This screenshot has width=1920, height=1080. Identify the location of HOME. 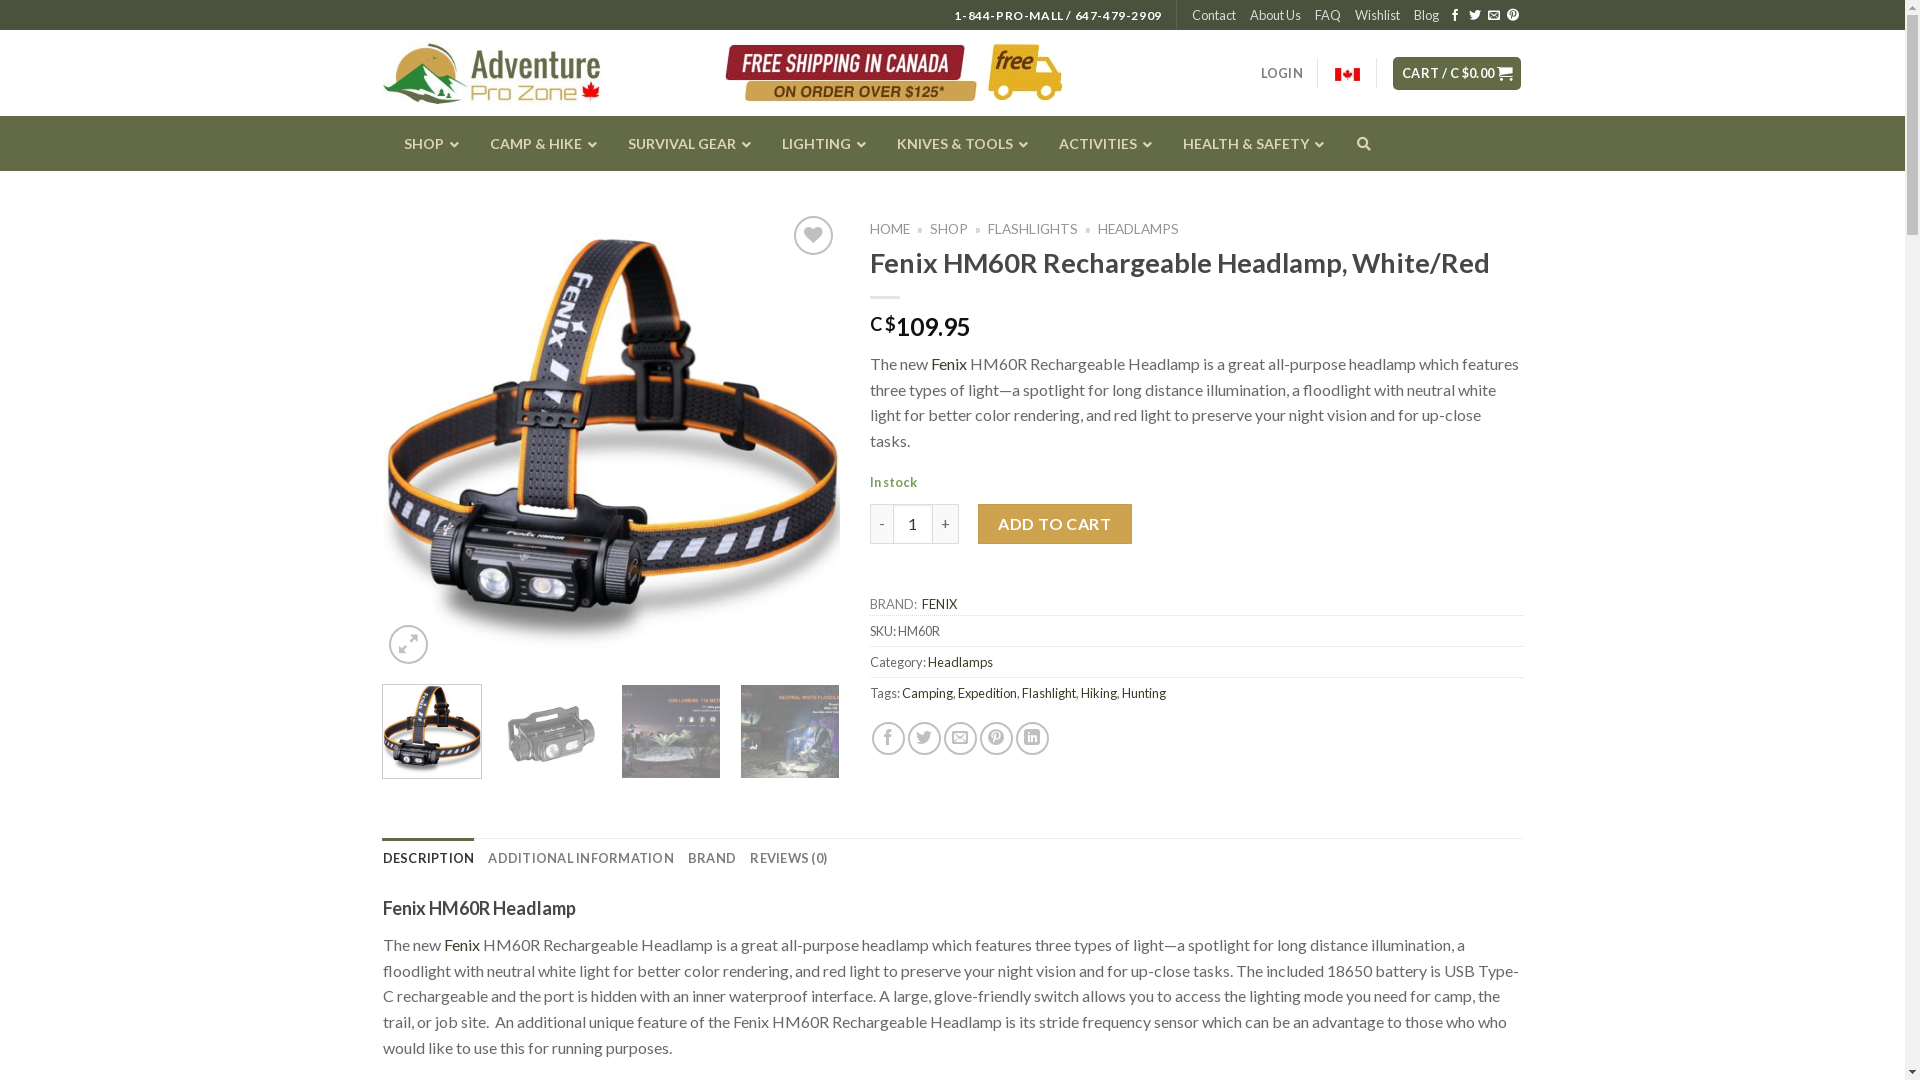
(890, 229).